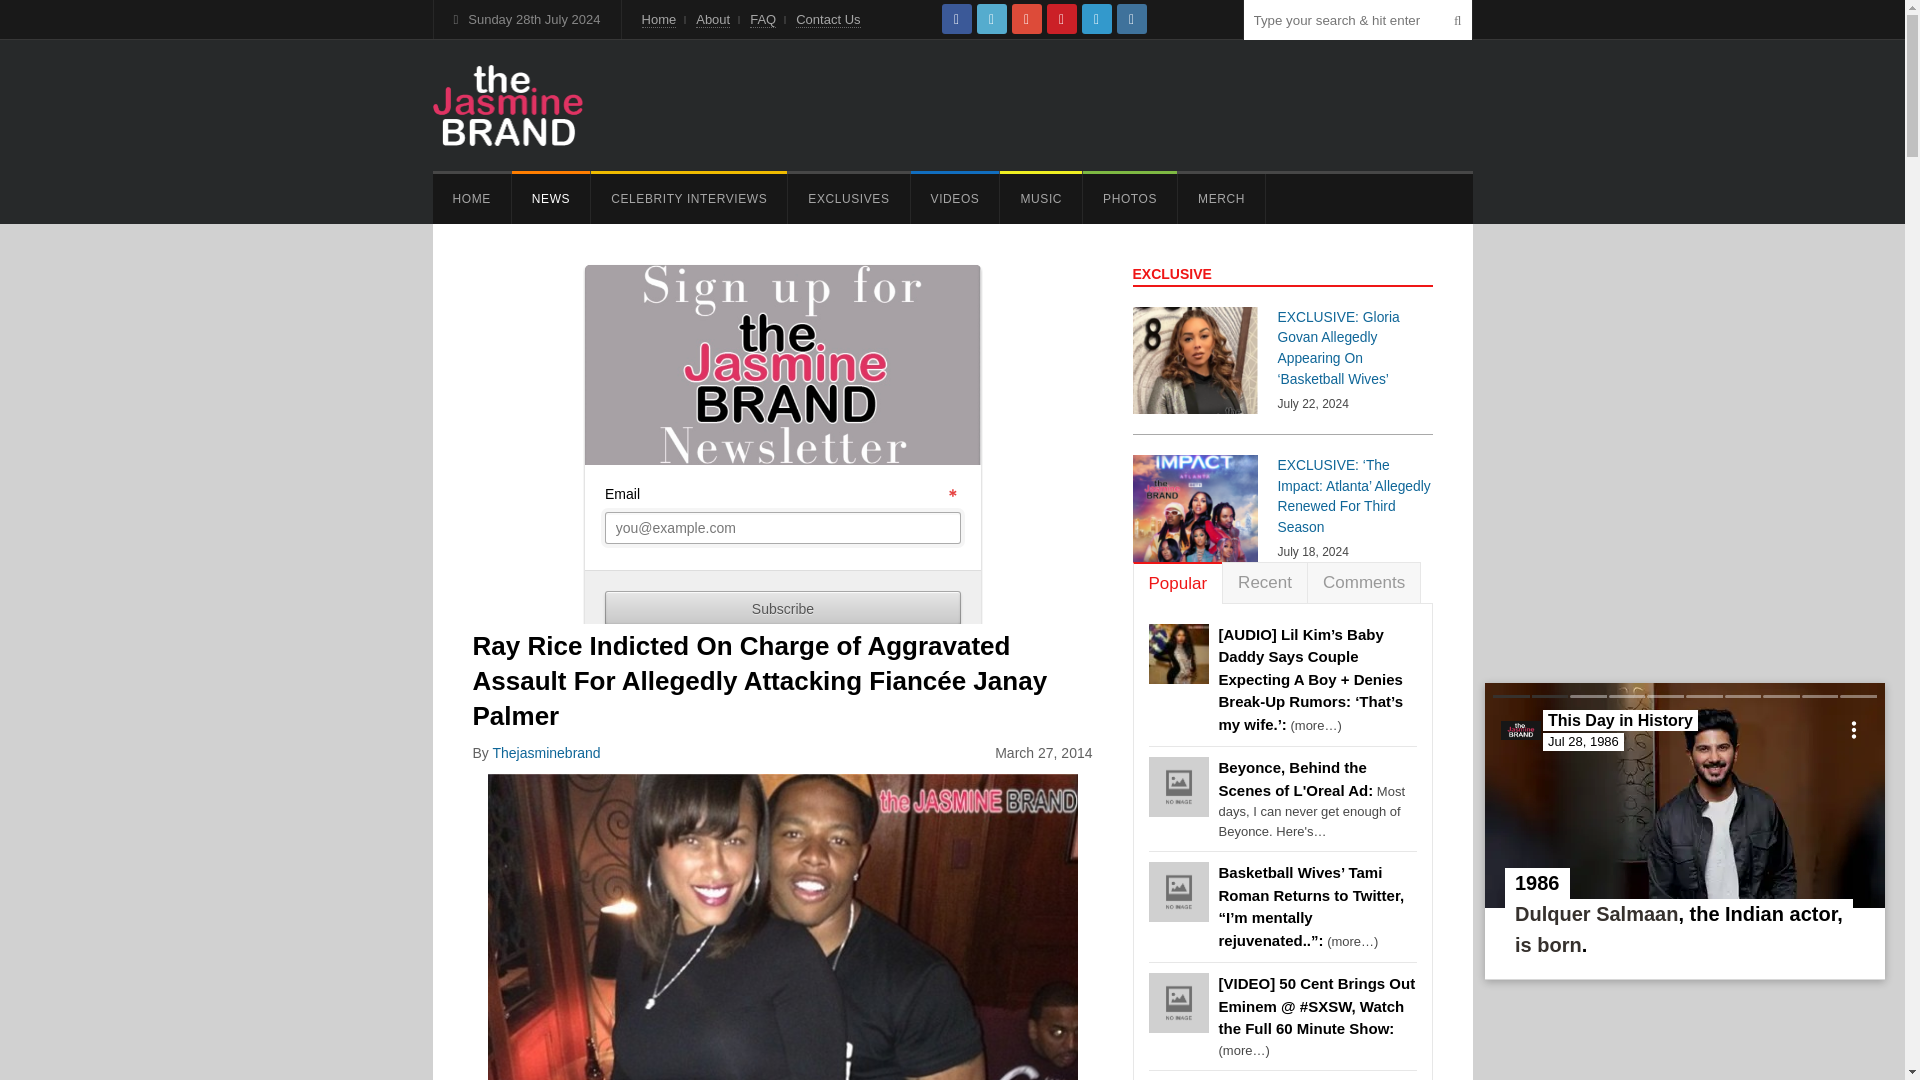  What do you see at coordinates (828, 20) in the screenshot?
I see `Contact Us` at bounding box center [828, 20].